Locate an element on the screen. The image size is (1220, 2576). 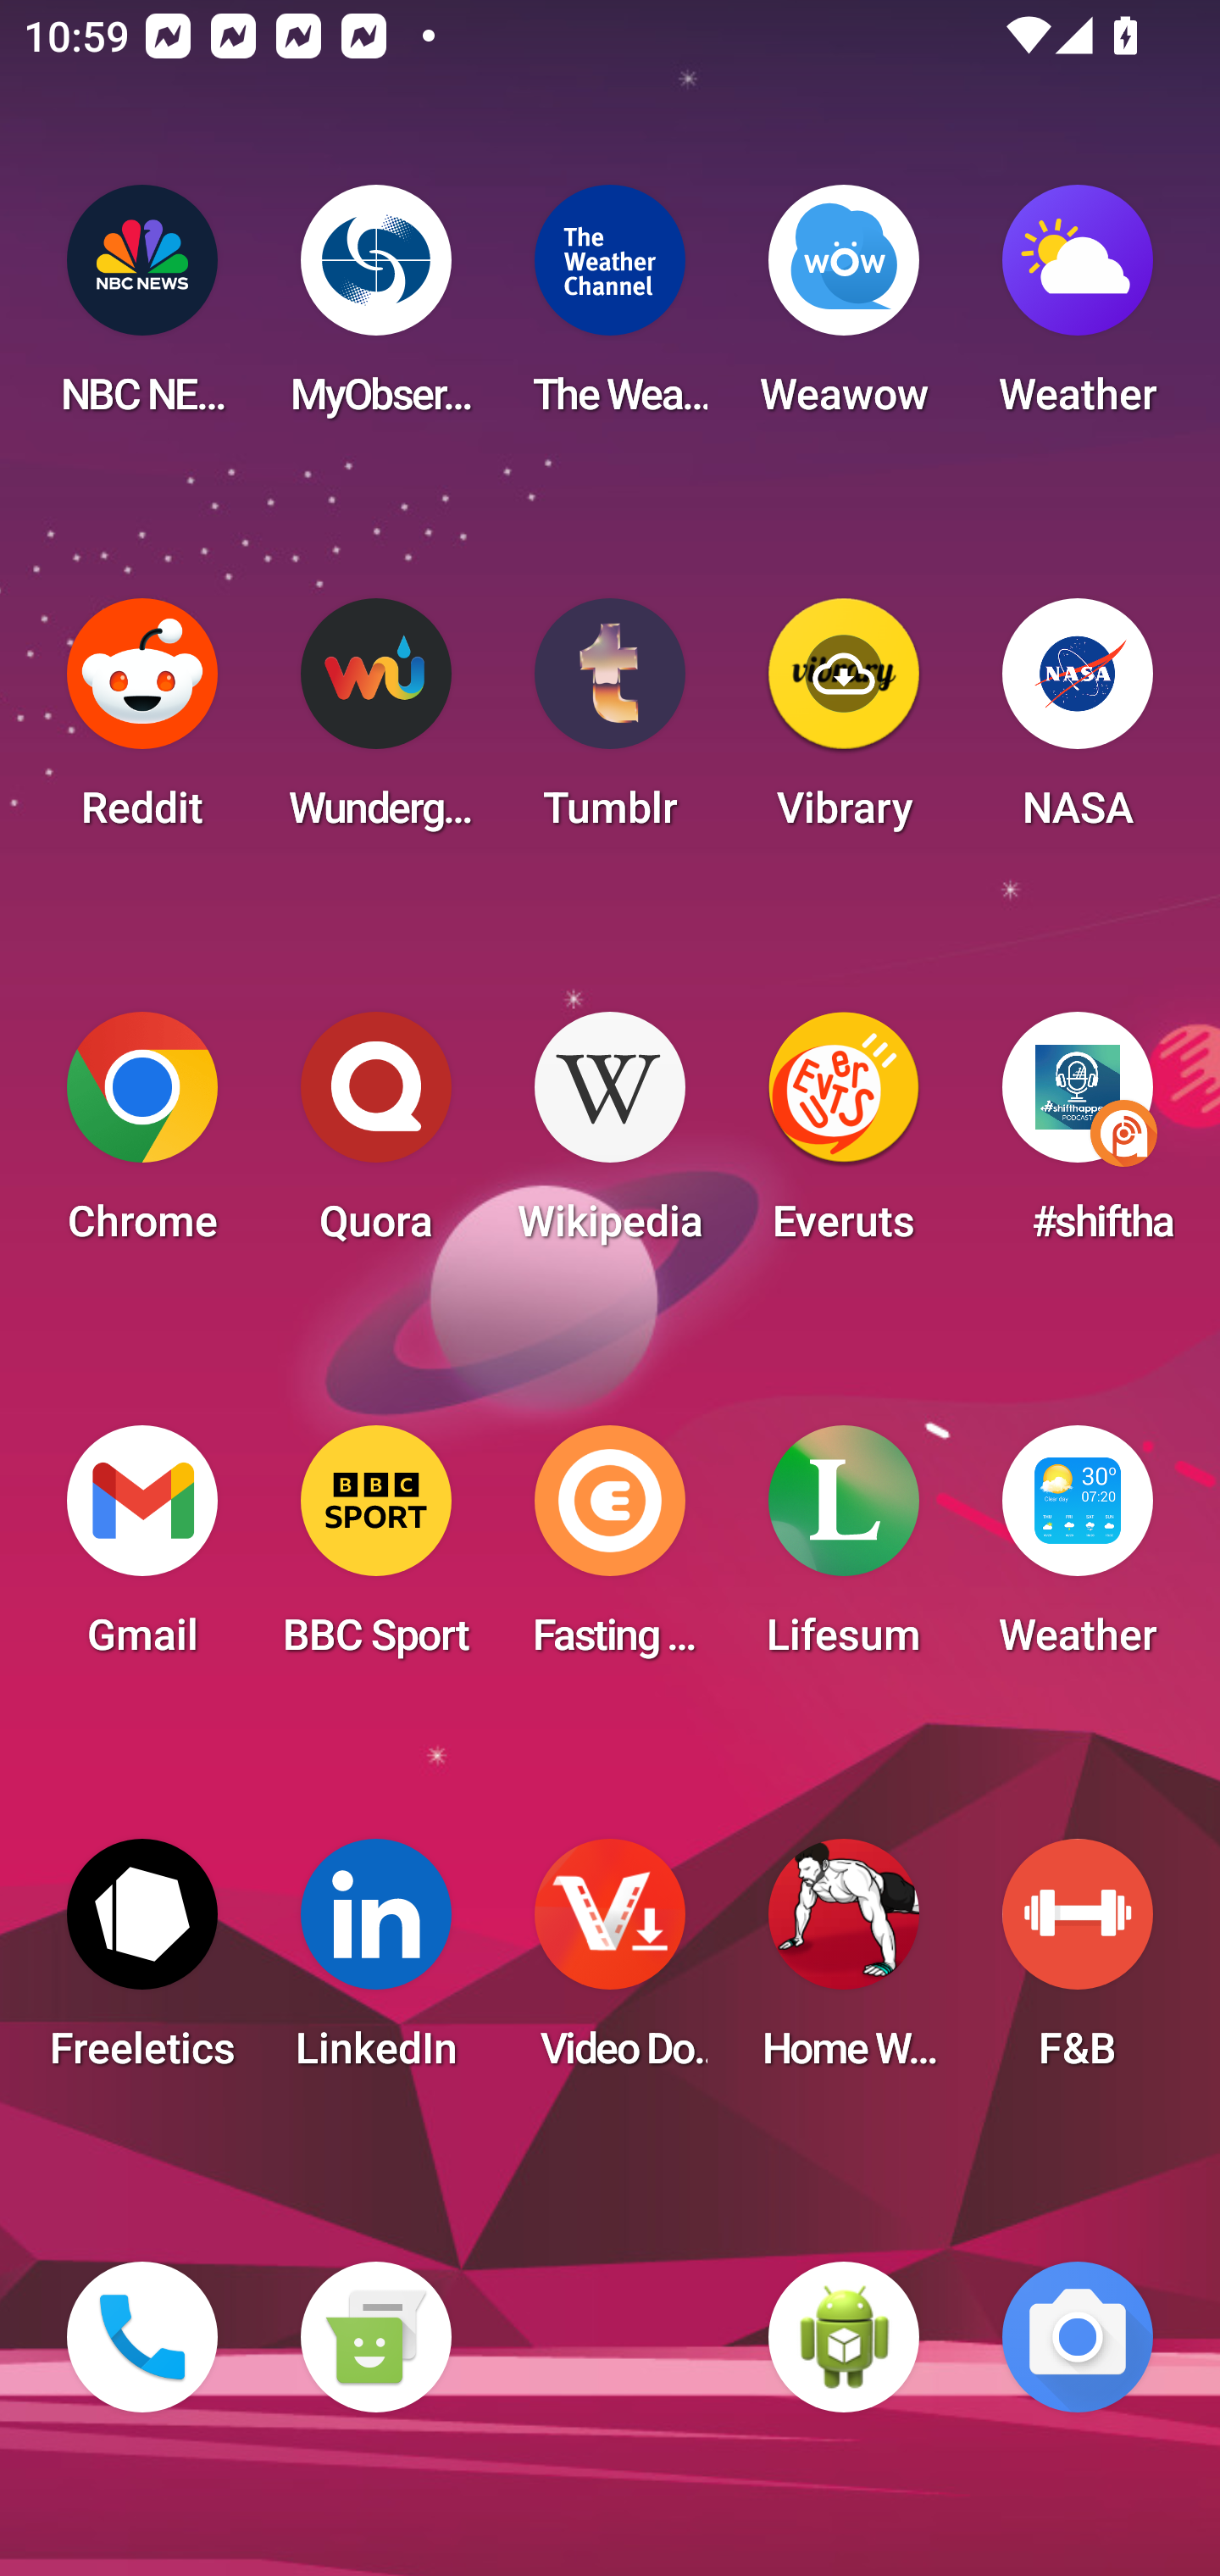
WebView Browser Tester is located at coordinates (844, 2337).